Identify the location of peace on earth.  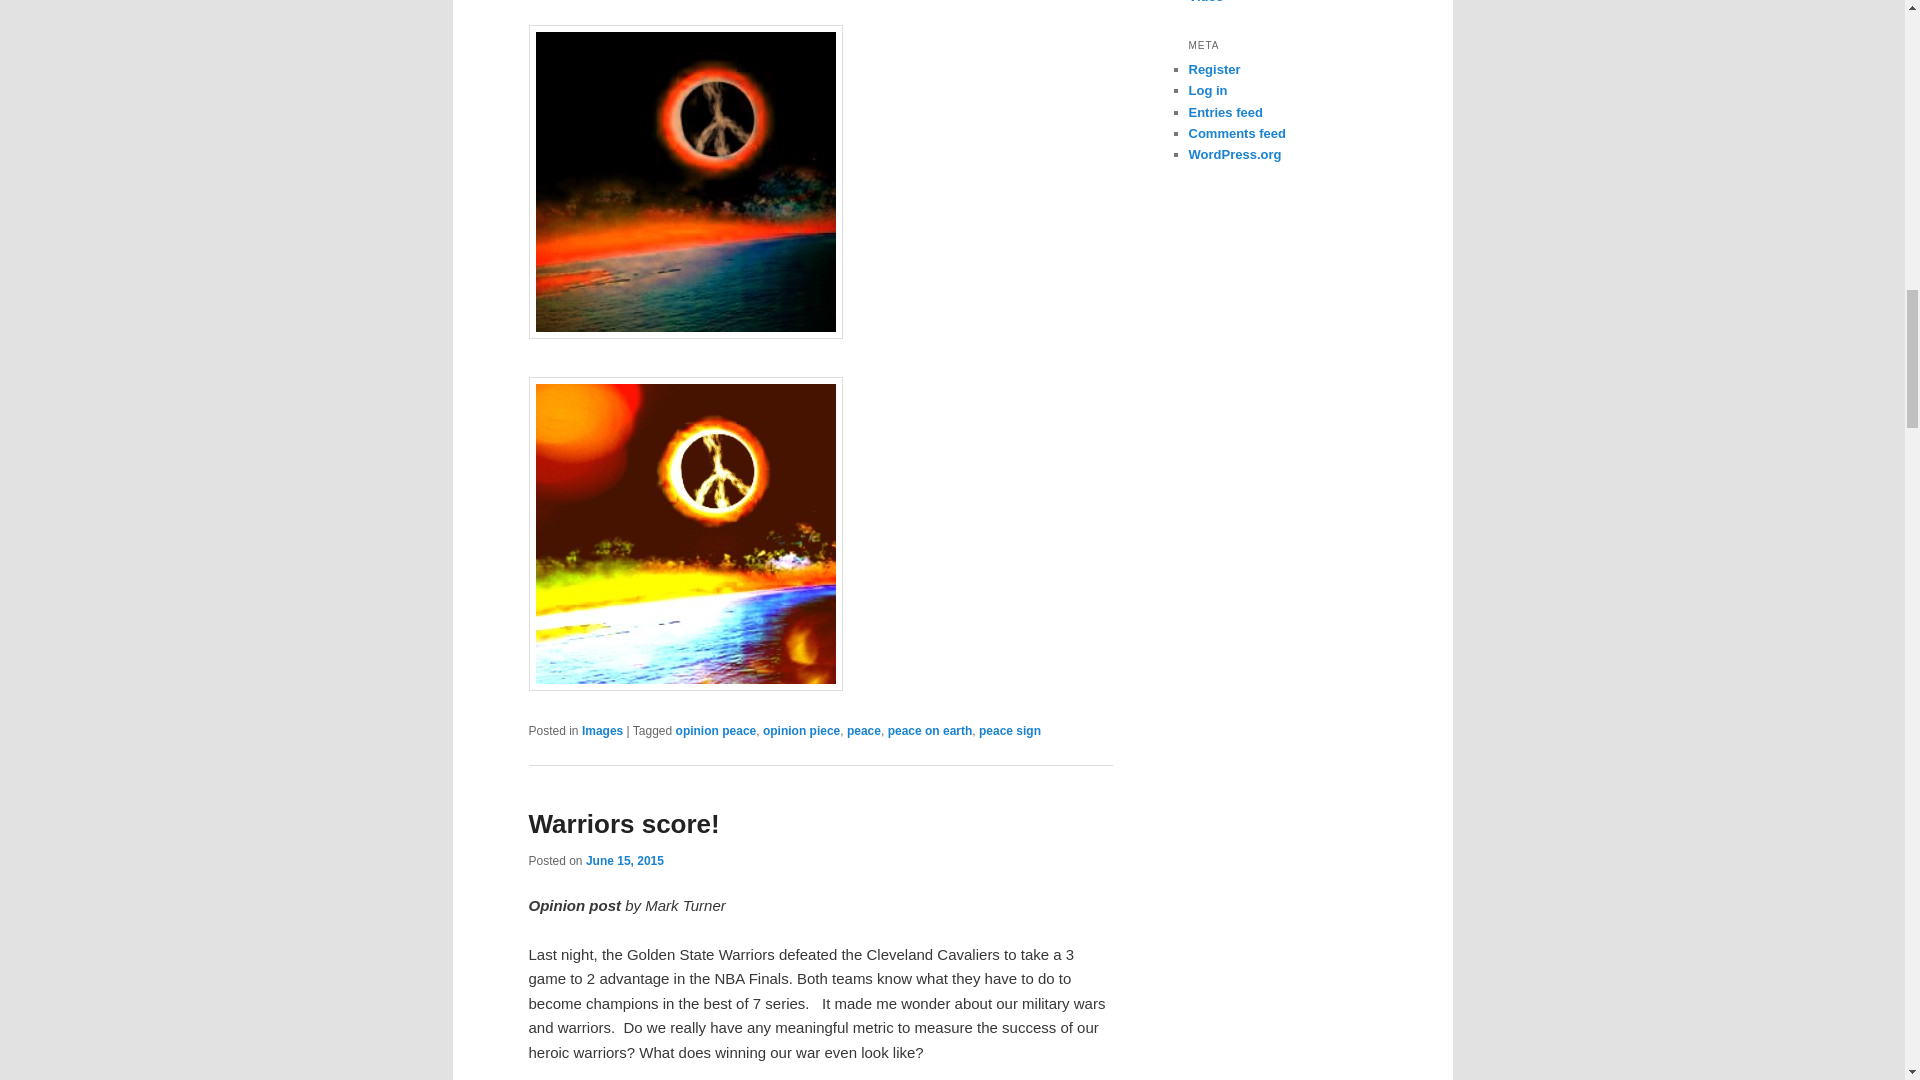
(930, 730).